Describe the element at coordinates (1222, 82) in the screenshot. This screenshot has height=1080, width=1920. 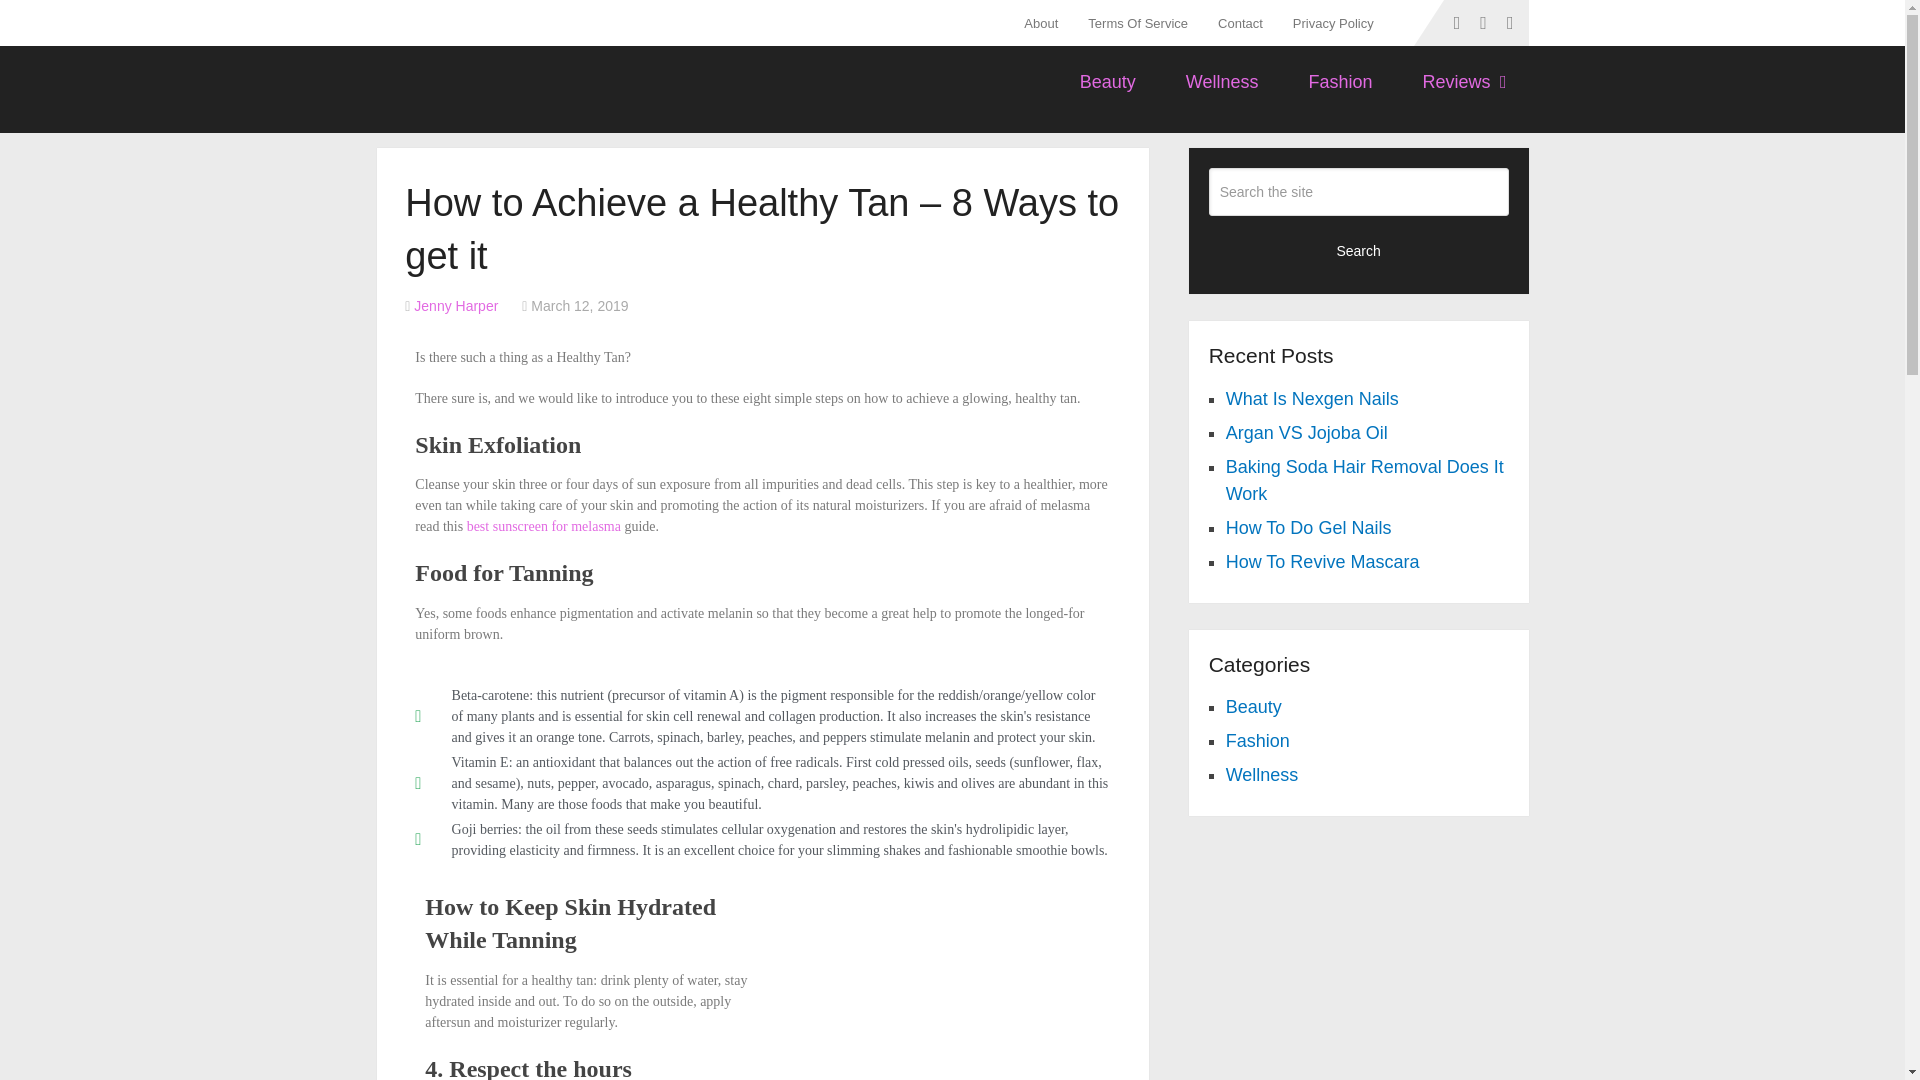
I see `Wellness` at that location.